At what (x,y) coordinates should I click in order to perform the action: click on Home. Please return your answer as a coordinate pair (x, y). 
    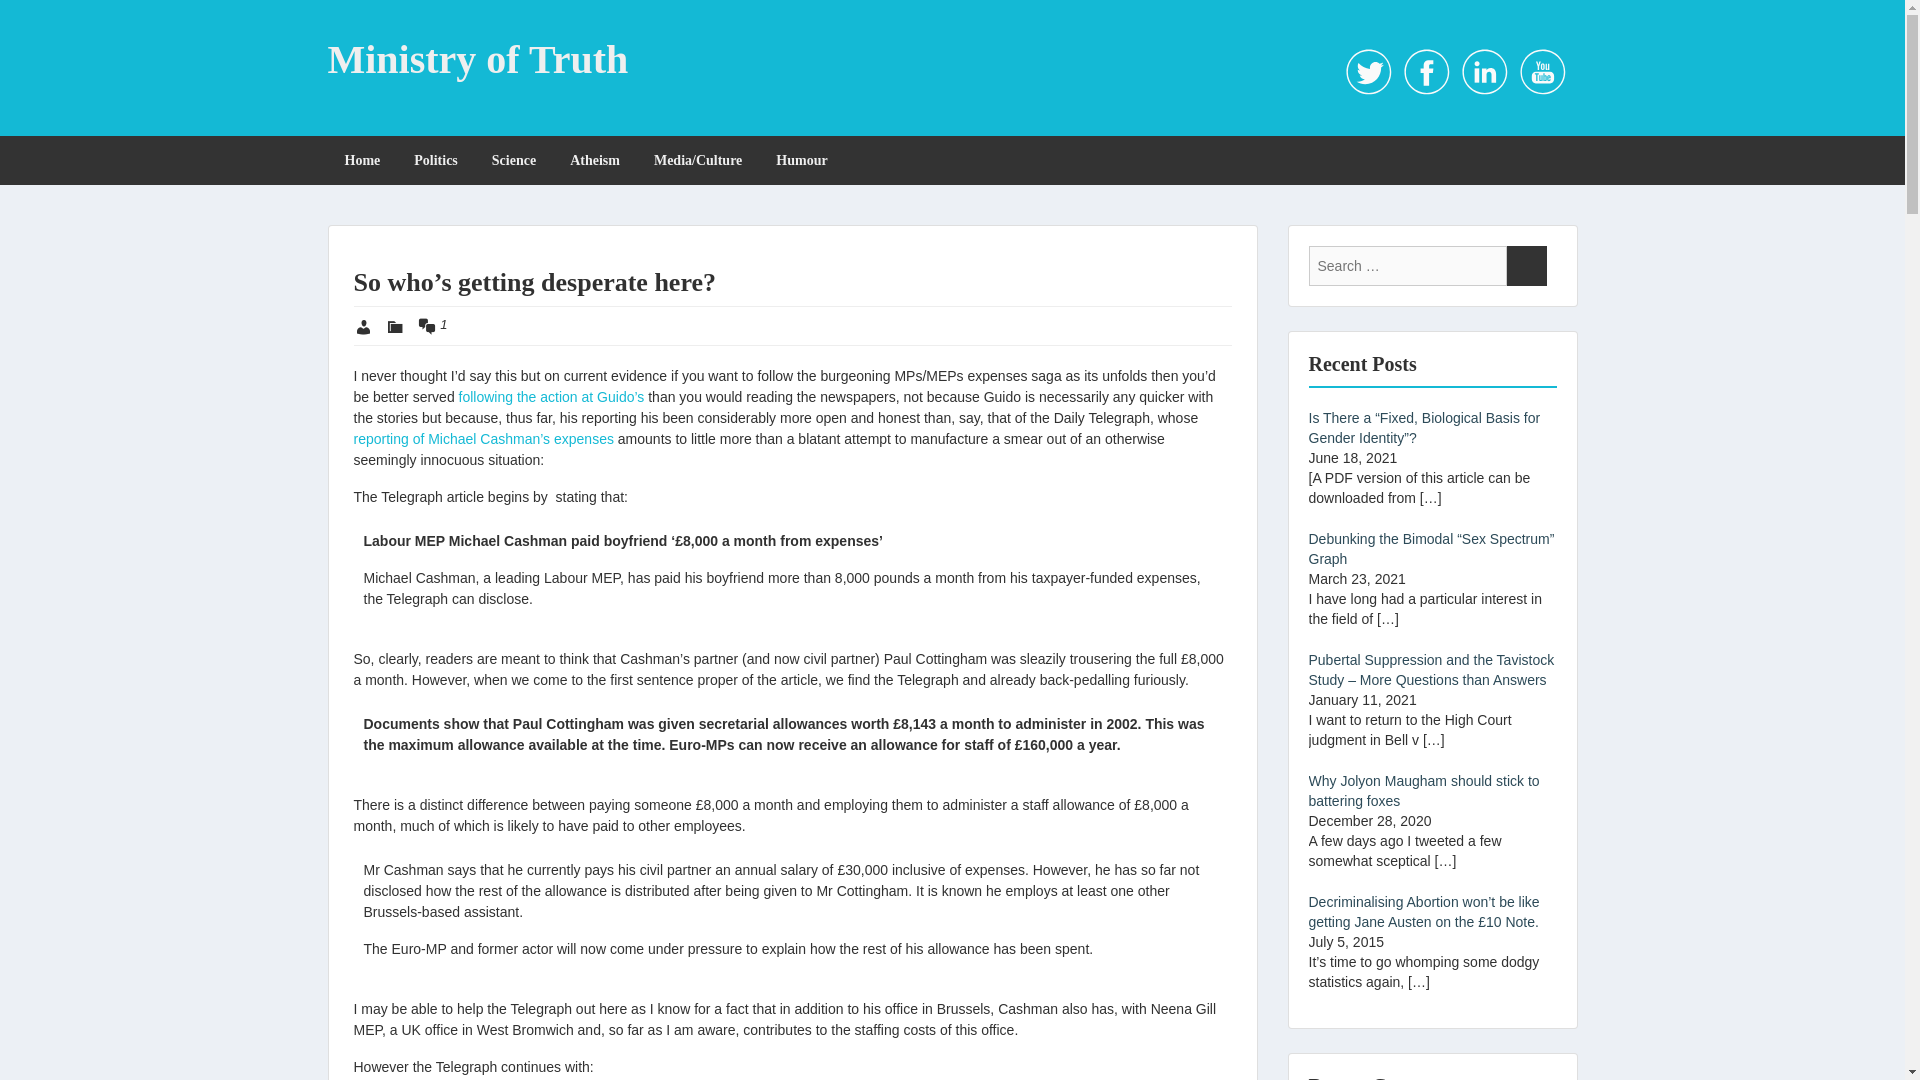
    Looking at the image, I should click on (362, 160).